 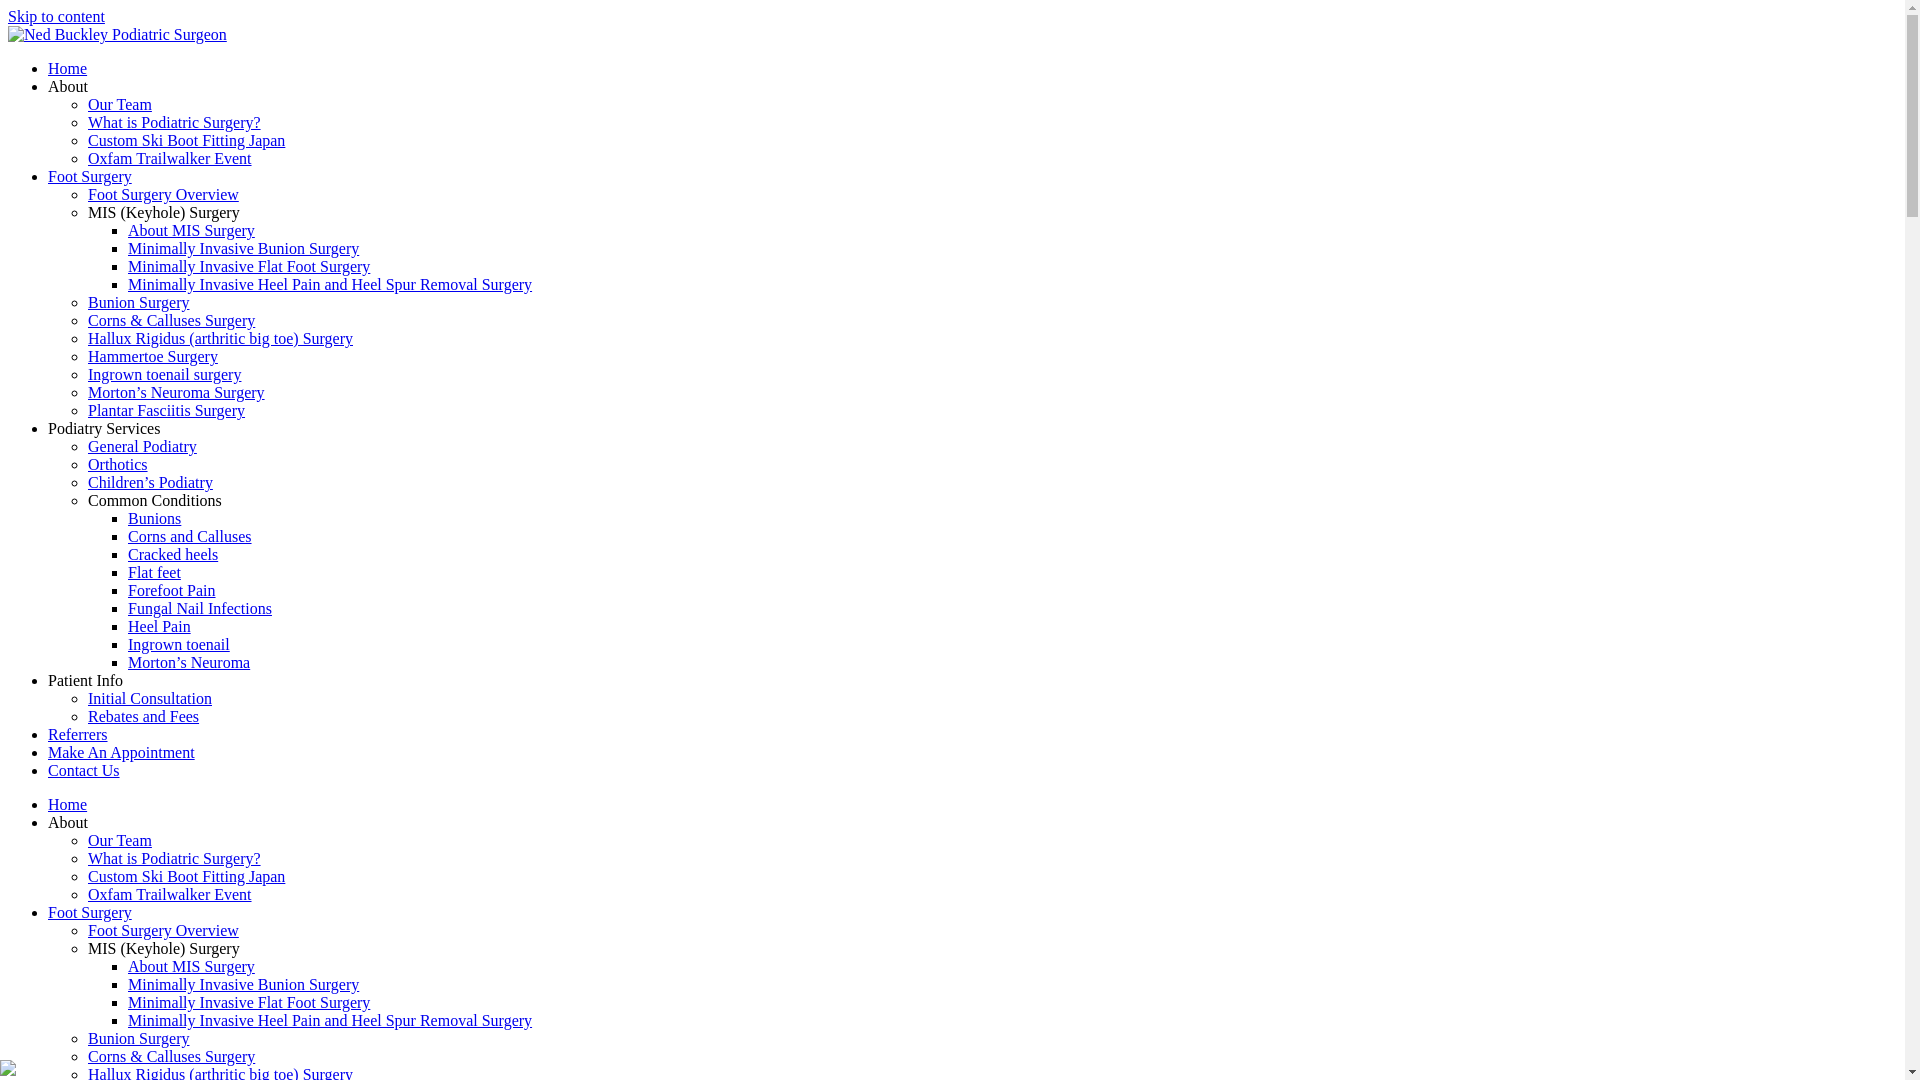 I want to click on Heel Pain, so click(x=160, y=626).